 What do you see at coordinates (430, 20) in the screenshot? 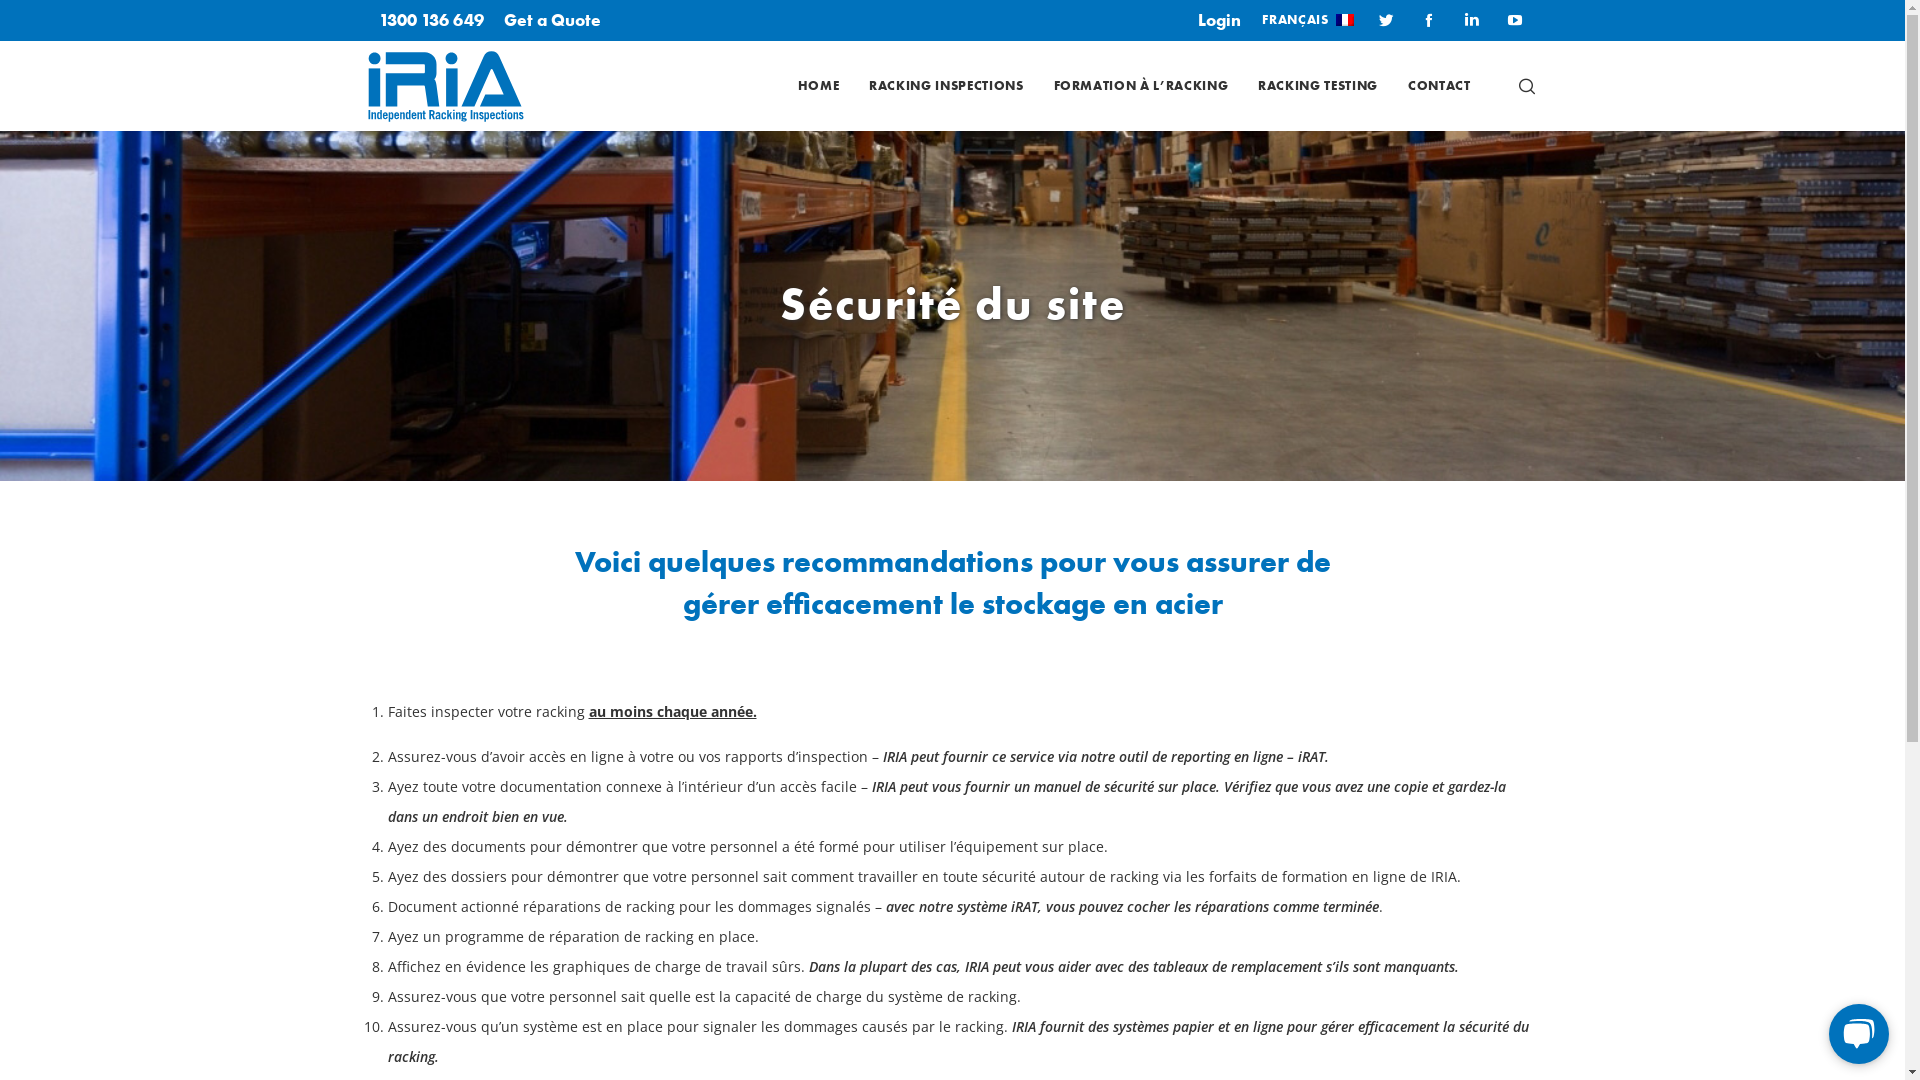
I see `1300 136 649` at bounding box center [430, 20].